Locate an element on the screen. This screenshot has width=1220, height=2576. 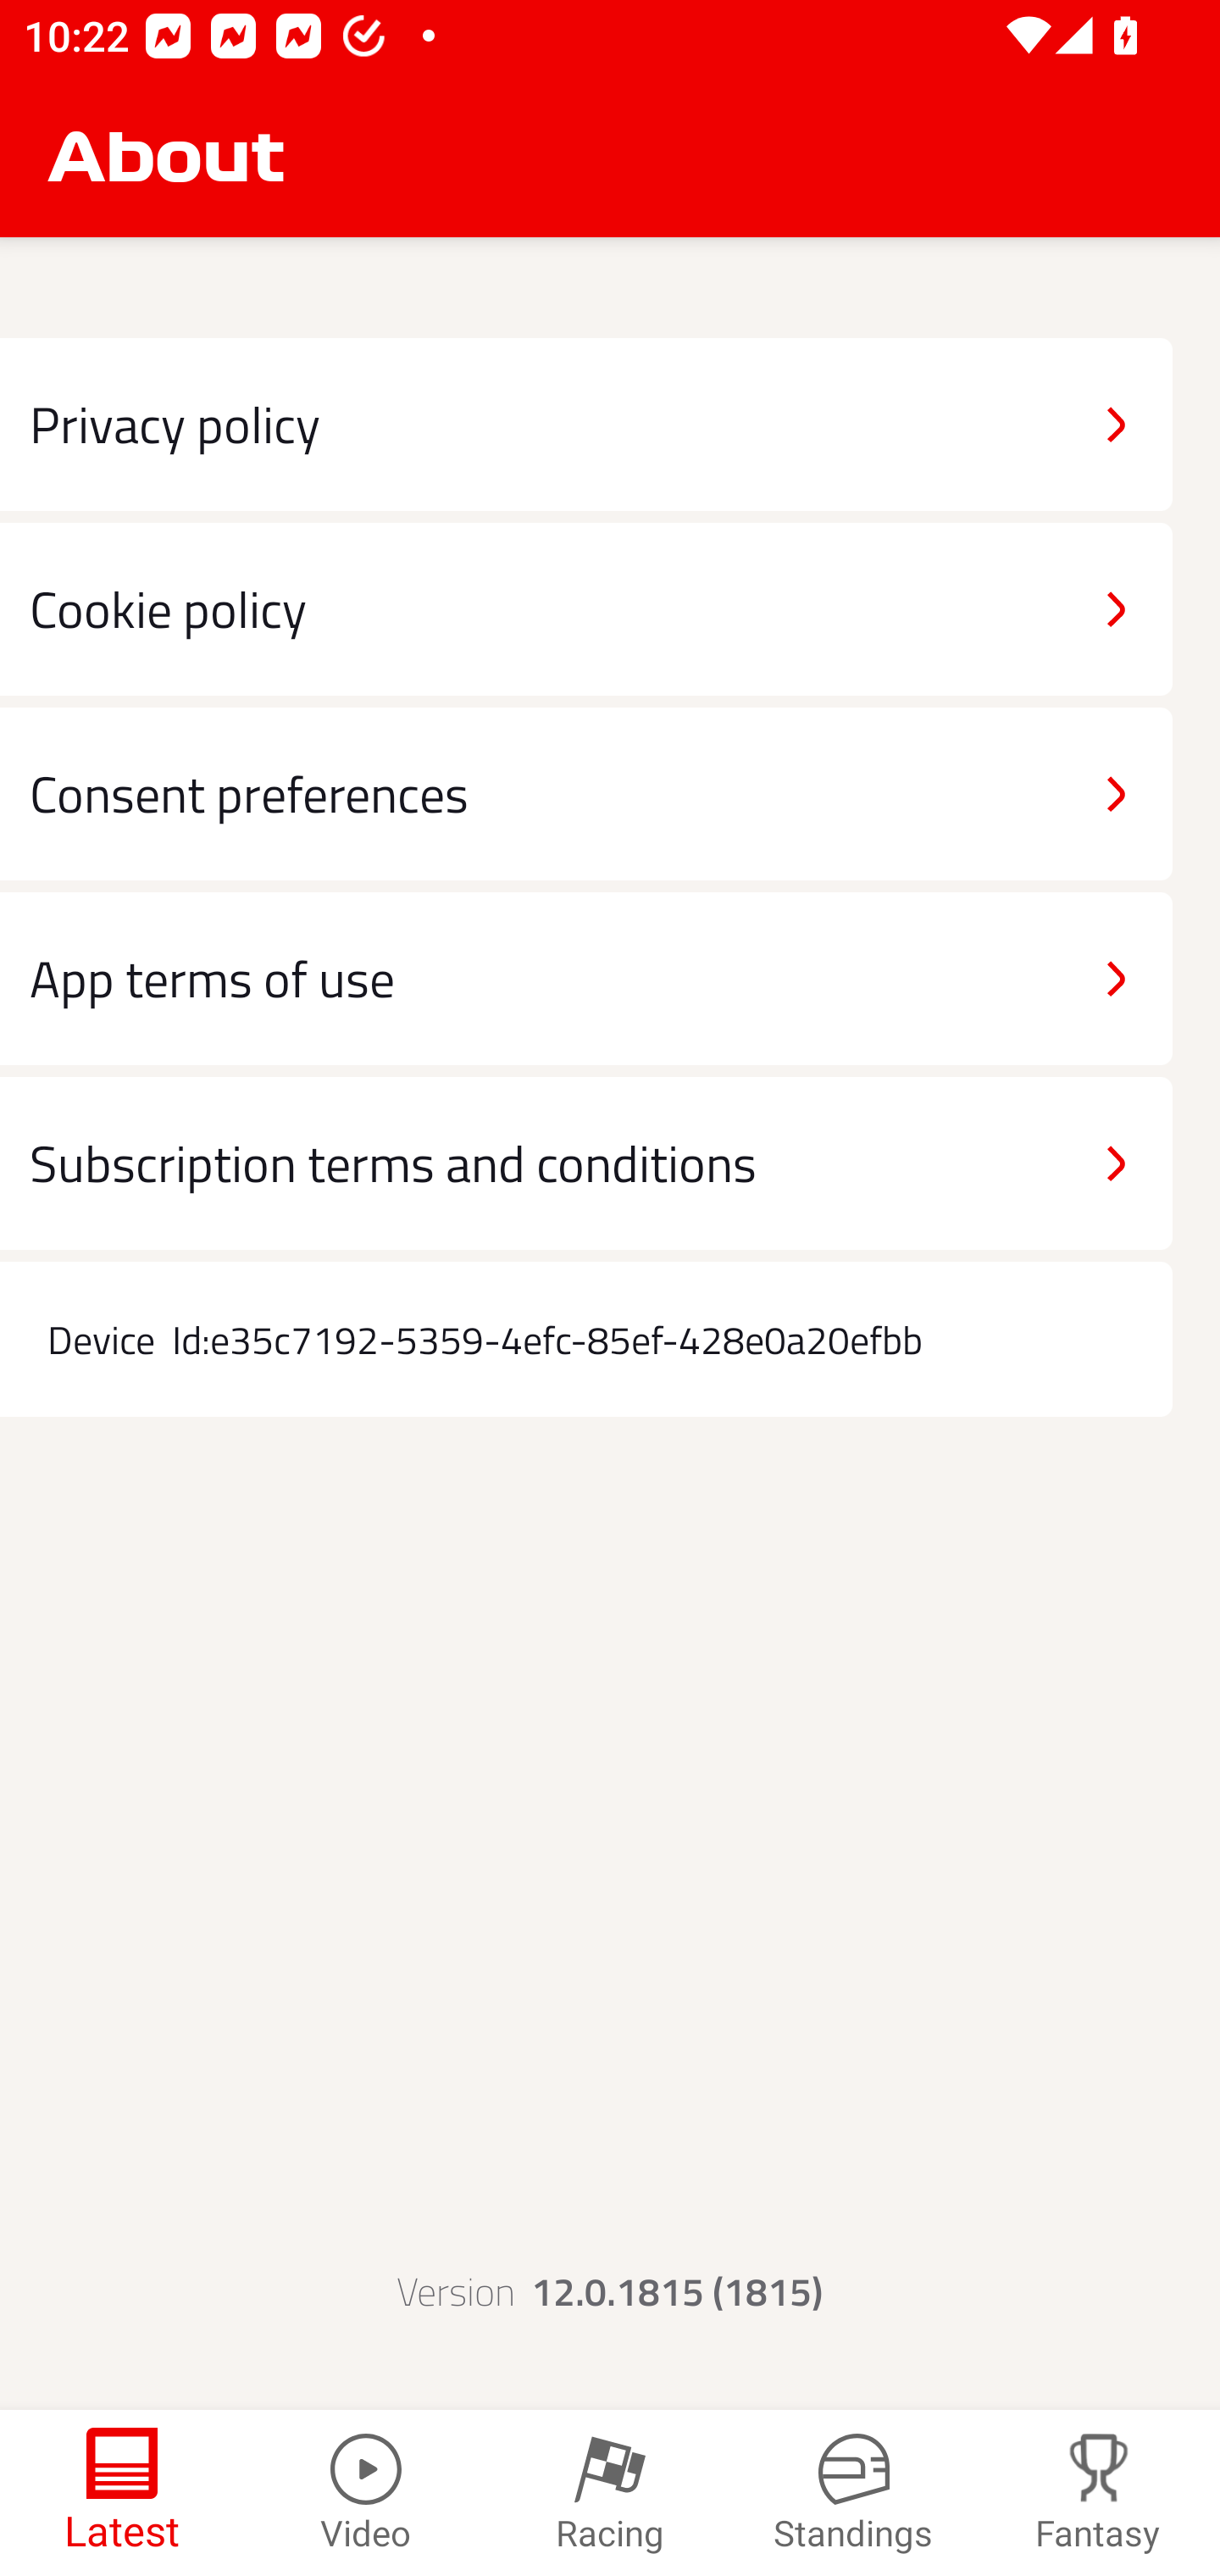
Racing is located at coordinates (610, 2493).